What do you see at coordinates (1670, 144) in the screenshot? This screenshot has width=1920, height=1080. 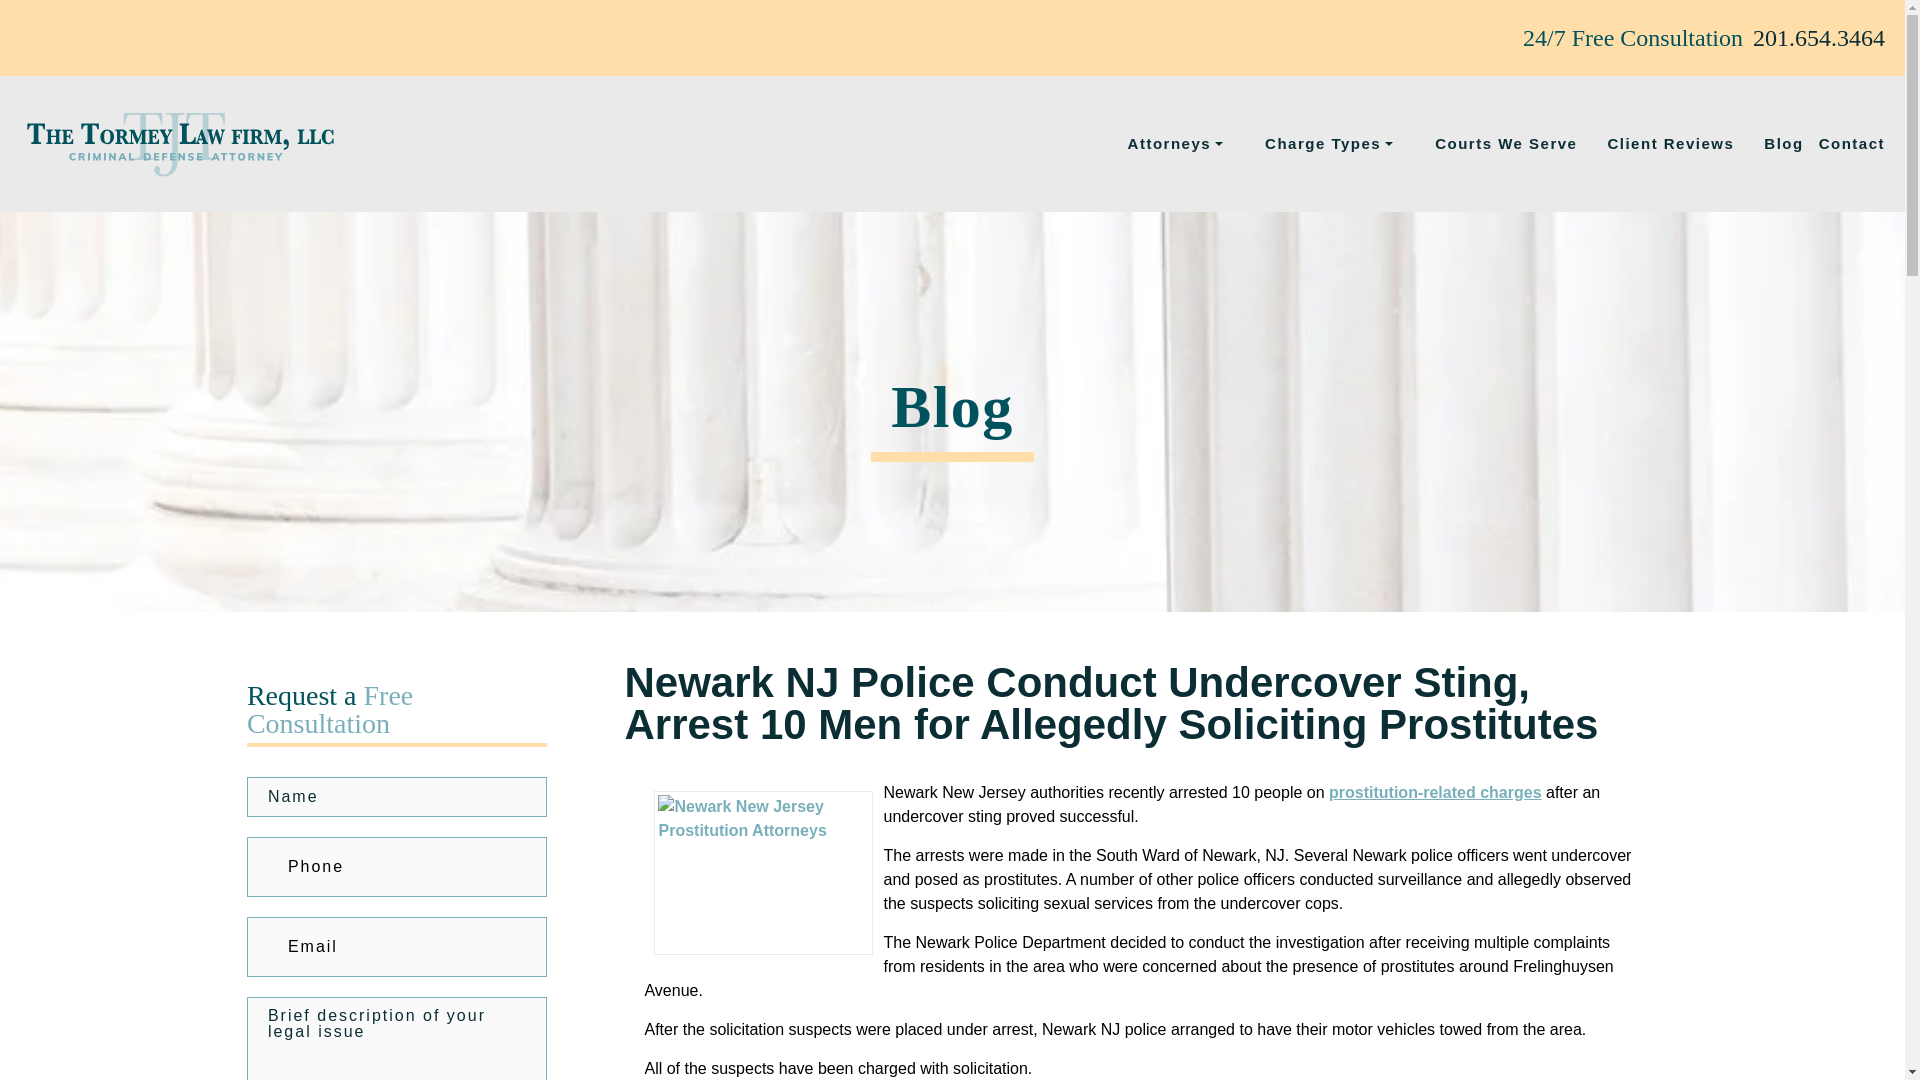 I see `Client Reviews` at bounding box center [1670, 144].